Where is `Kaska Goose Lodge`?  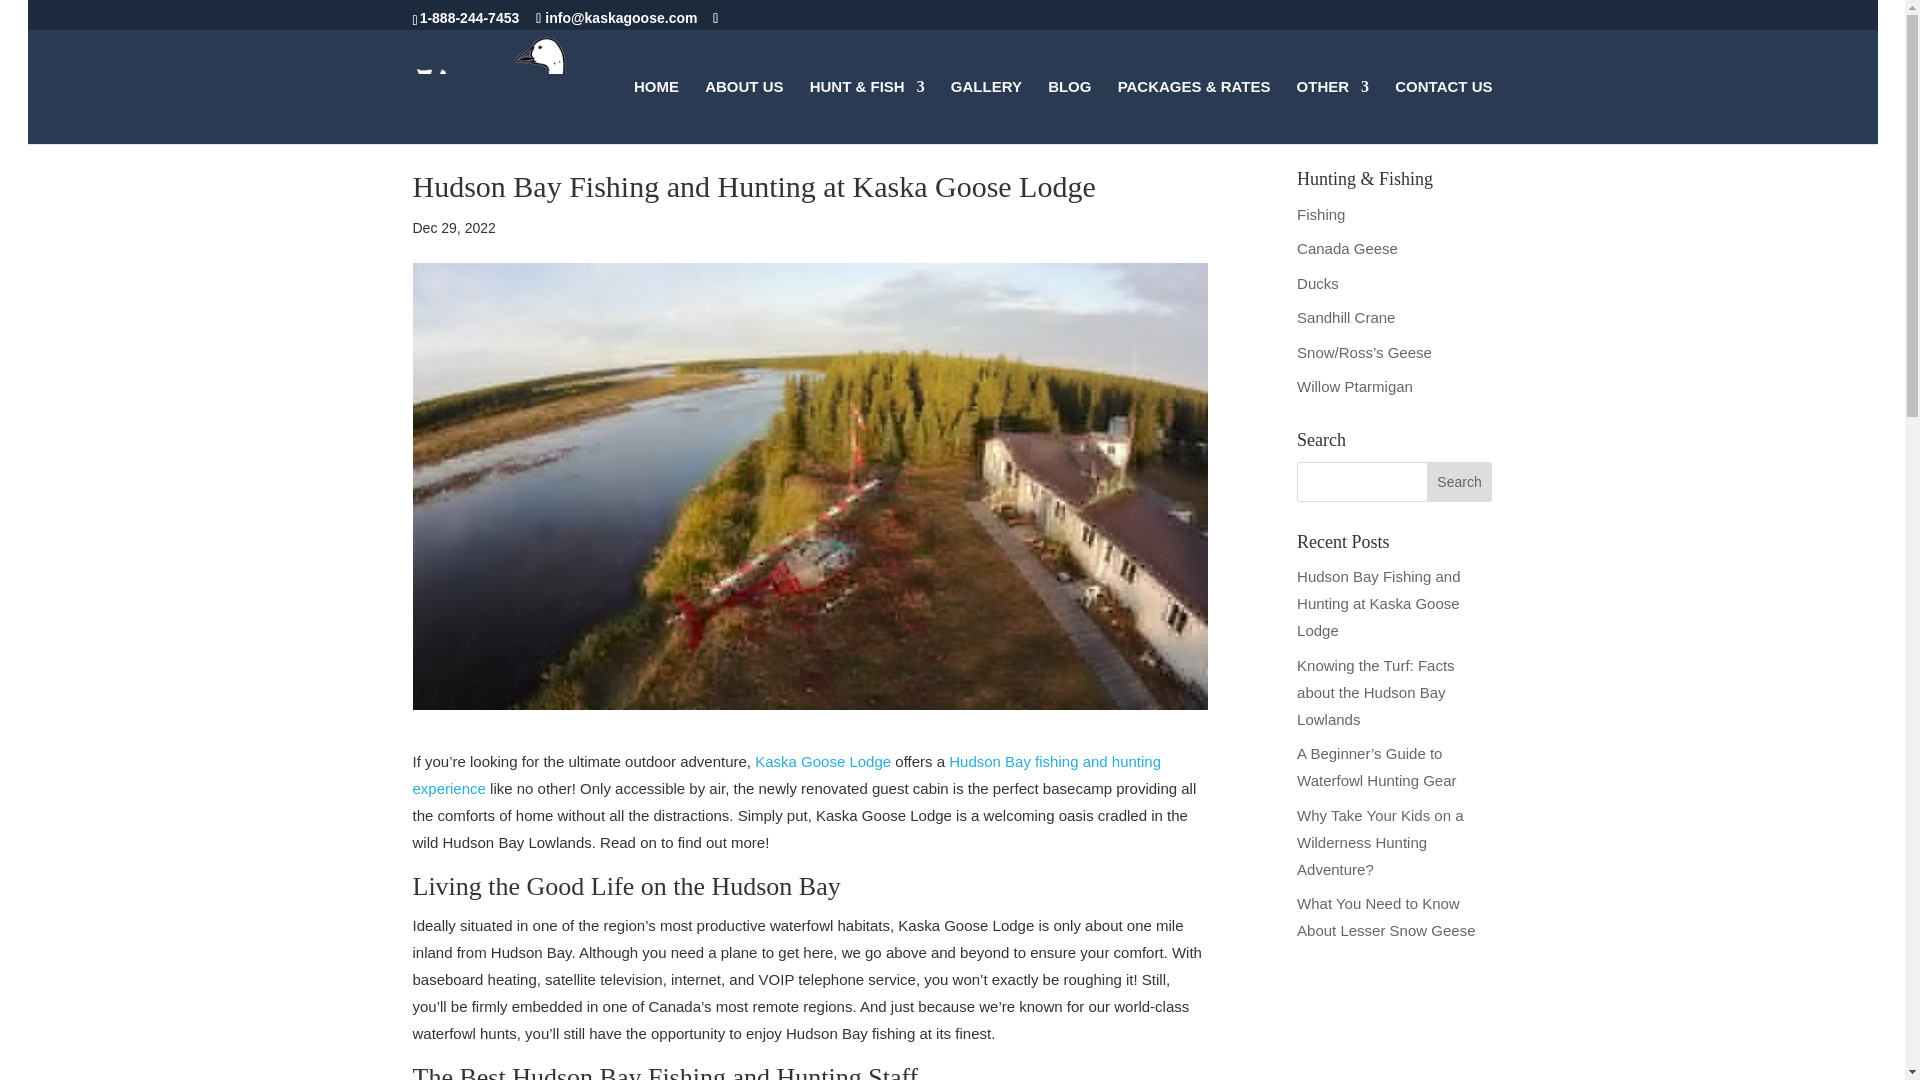
Kaska Goose Lodge is located at coordinates (822, 761).